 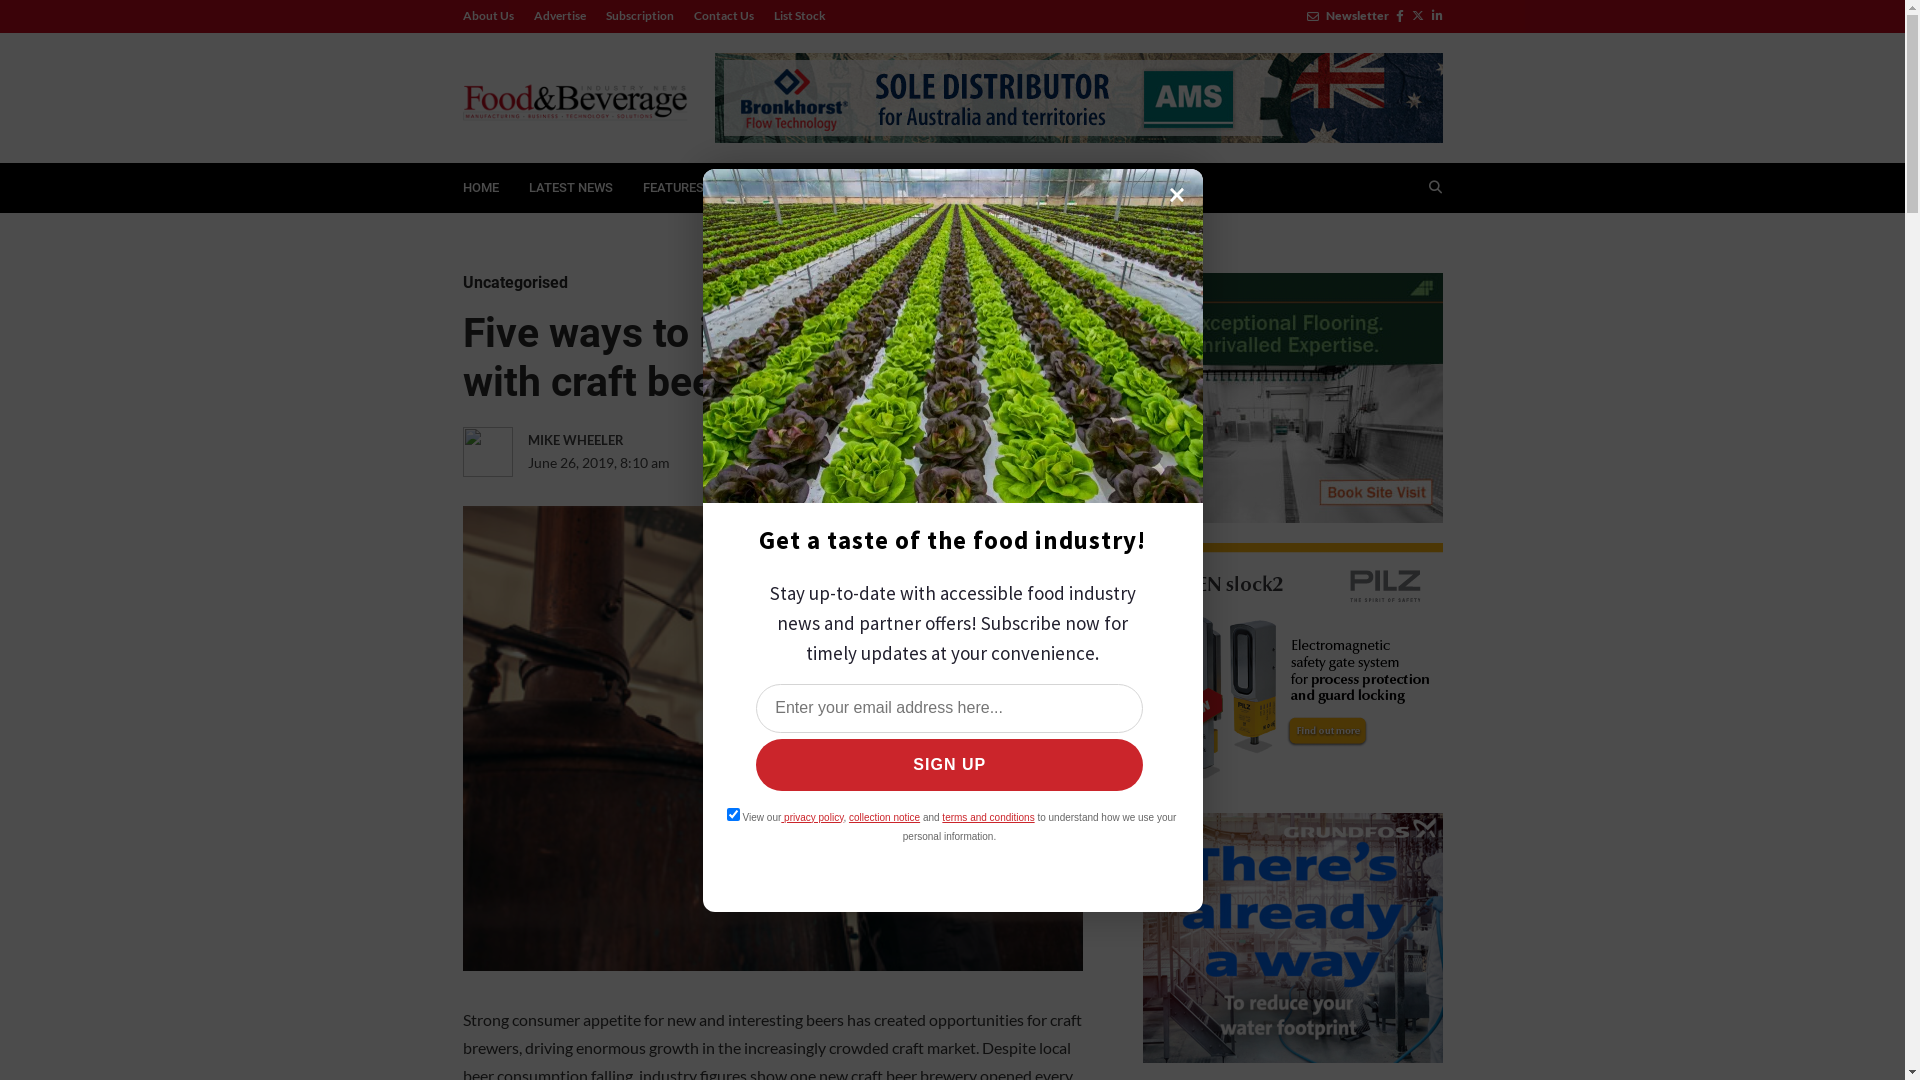 What do you see at coordinates (1177, 195) in the screenshot?
I see `Close` at bounding box center [1177, 195].